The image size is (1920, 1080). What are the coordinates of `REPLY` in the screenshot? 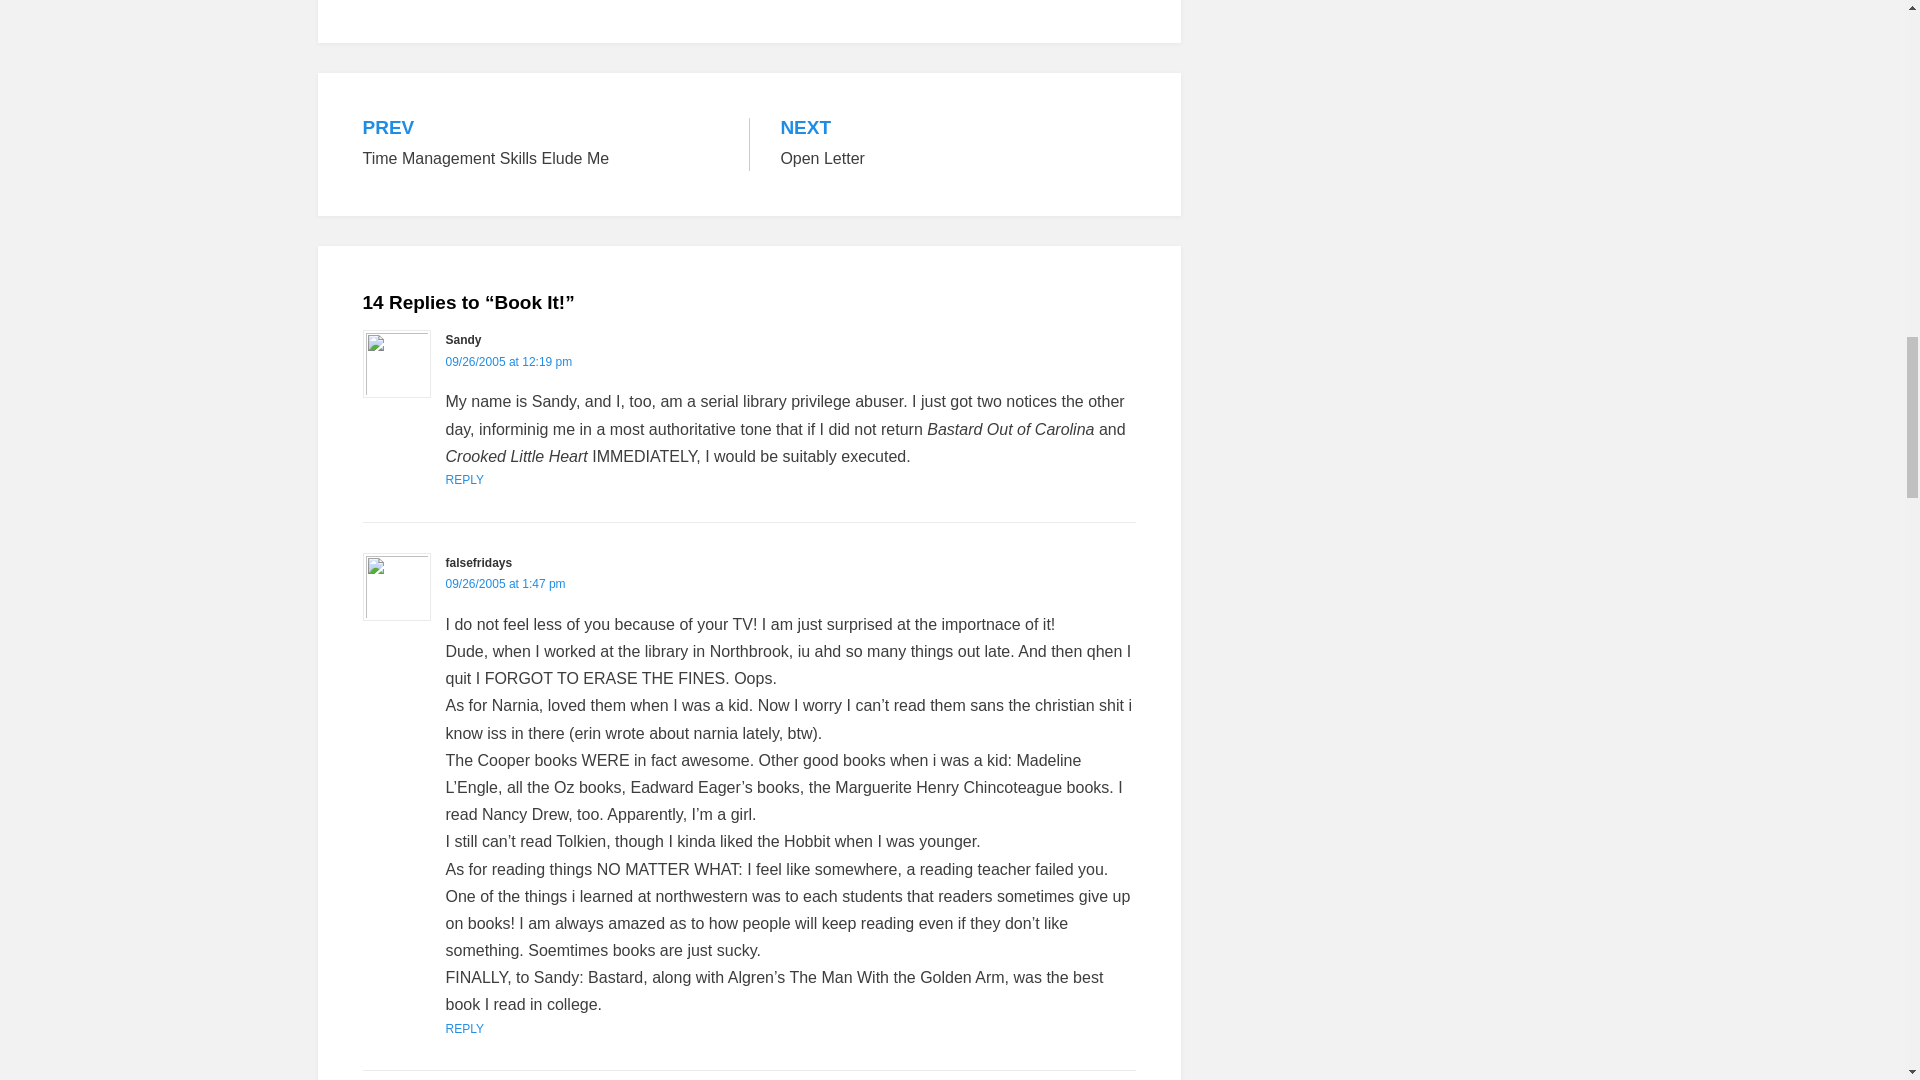 It's located at (464, 1028).